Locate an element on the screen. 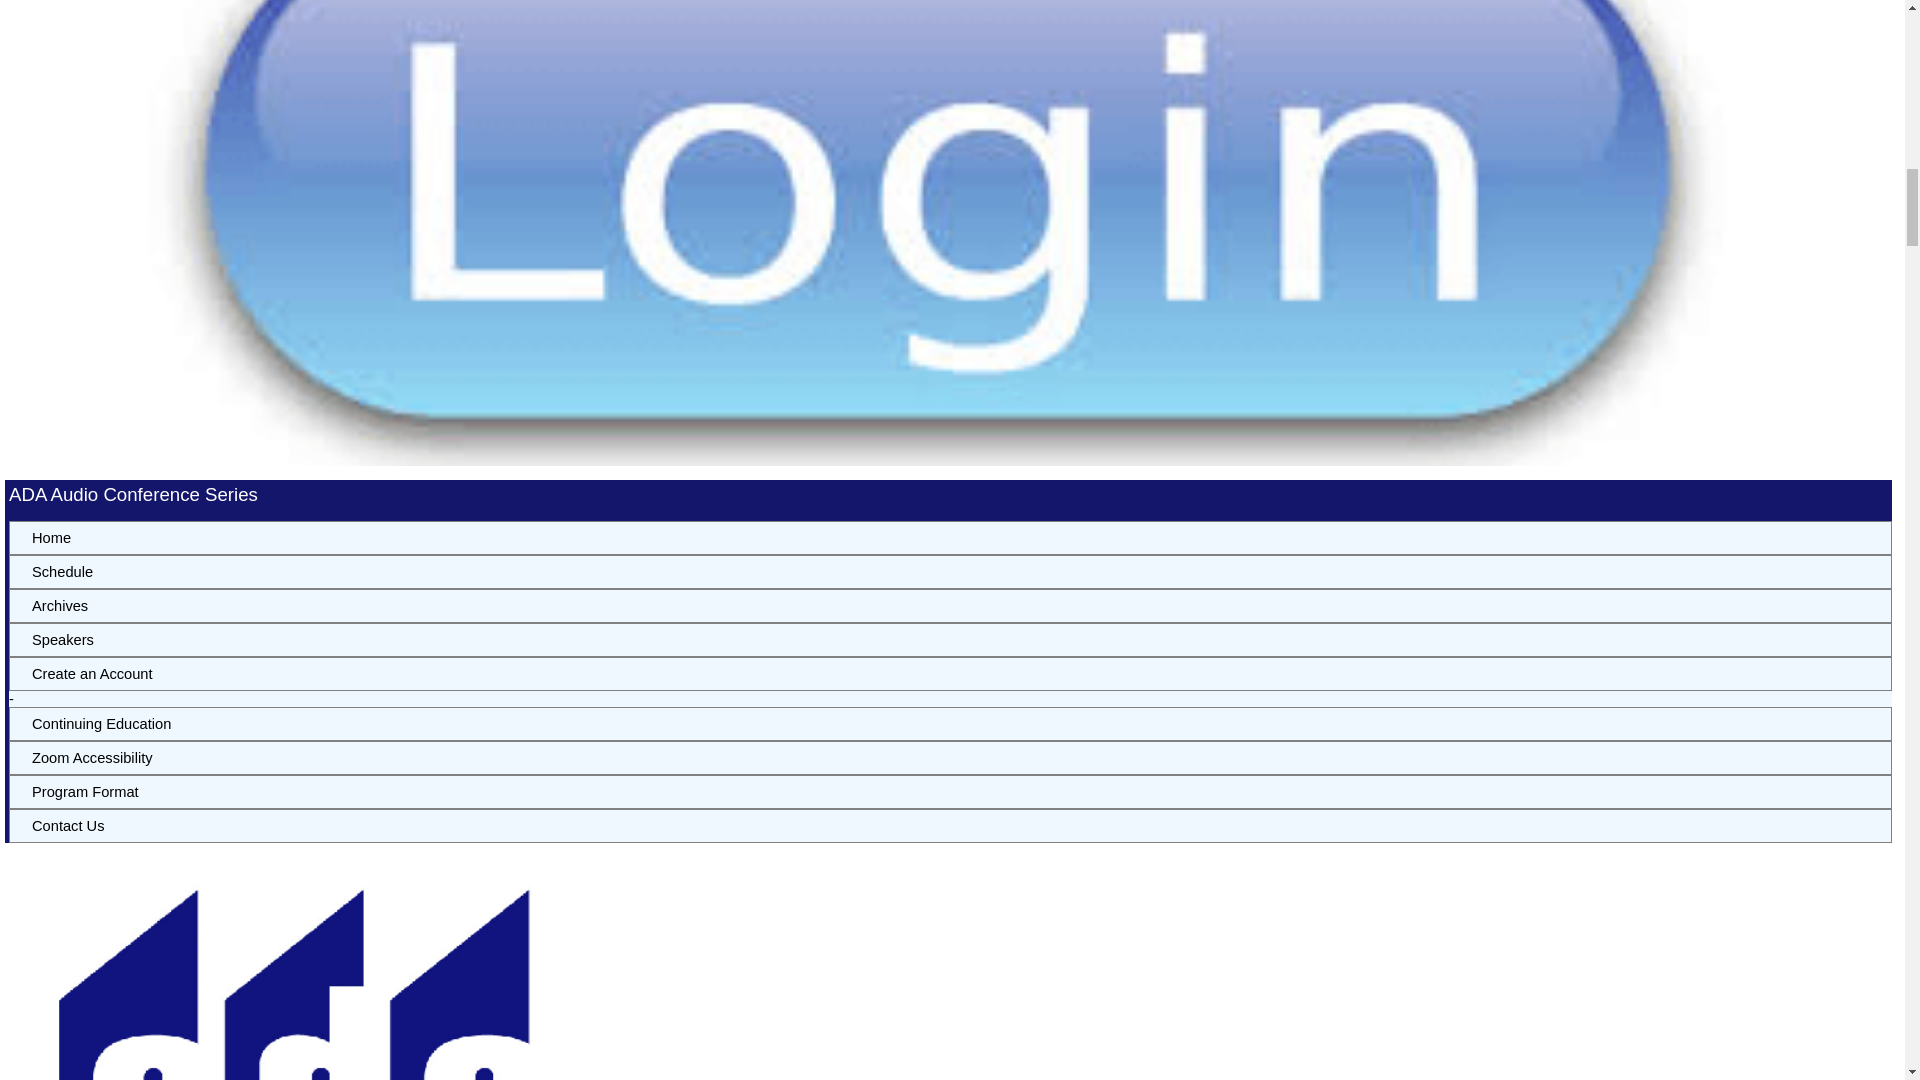 Image resolution: width=1920 pixels, height=1080 pixels. Zoom Accessibility is located at coordinates (950, 758).